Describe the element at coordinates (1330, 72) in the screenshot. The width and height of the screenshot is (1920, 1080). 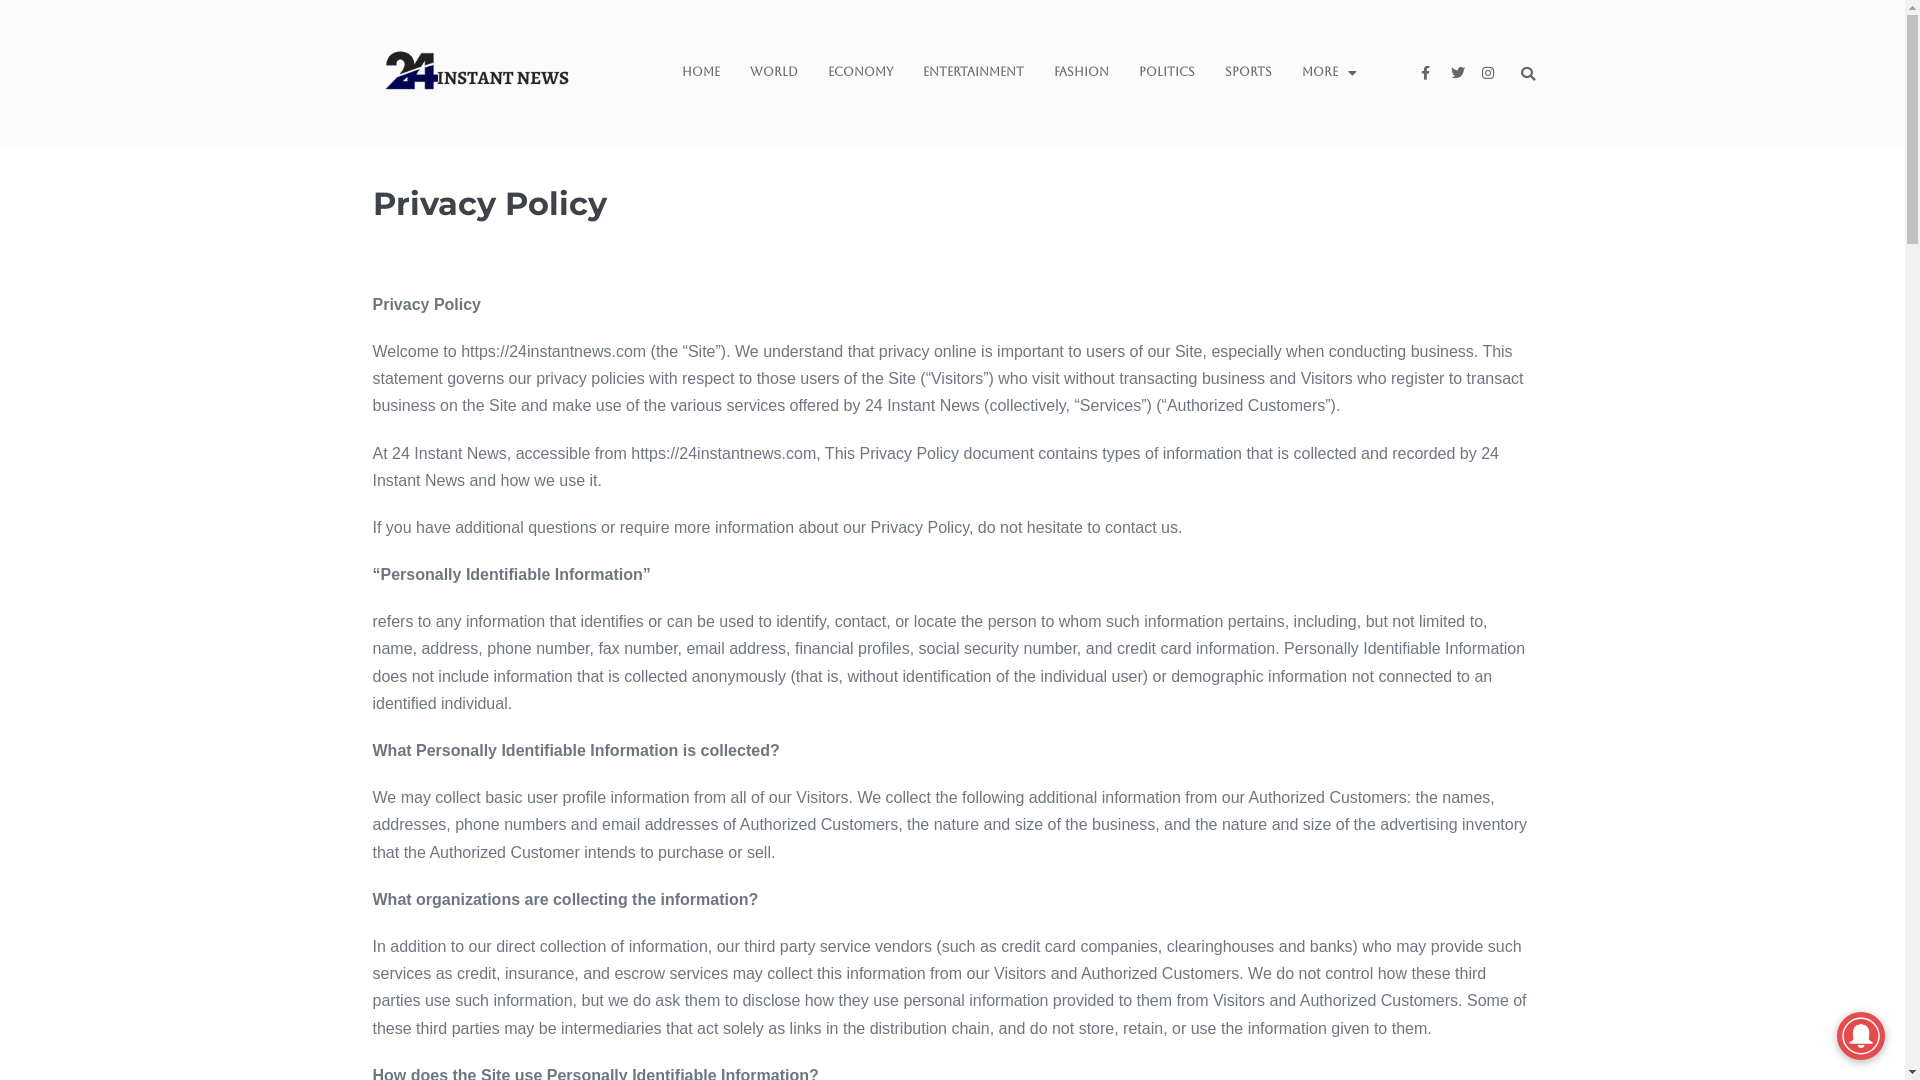
I see `More` at that location.